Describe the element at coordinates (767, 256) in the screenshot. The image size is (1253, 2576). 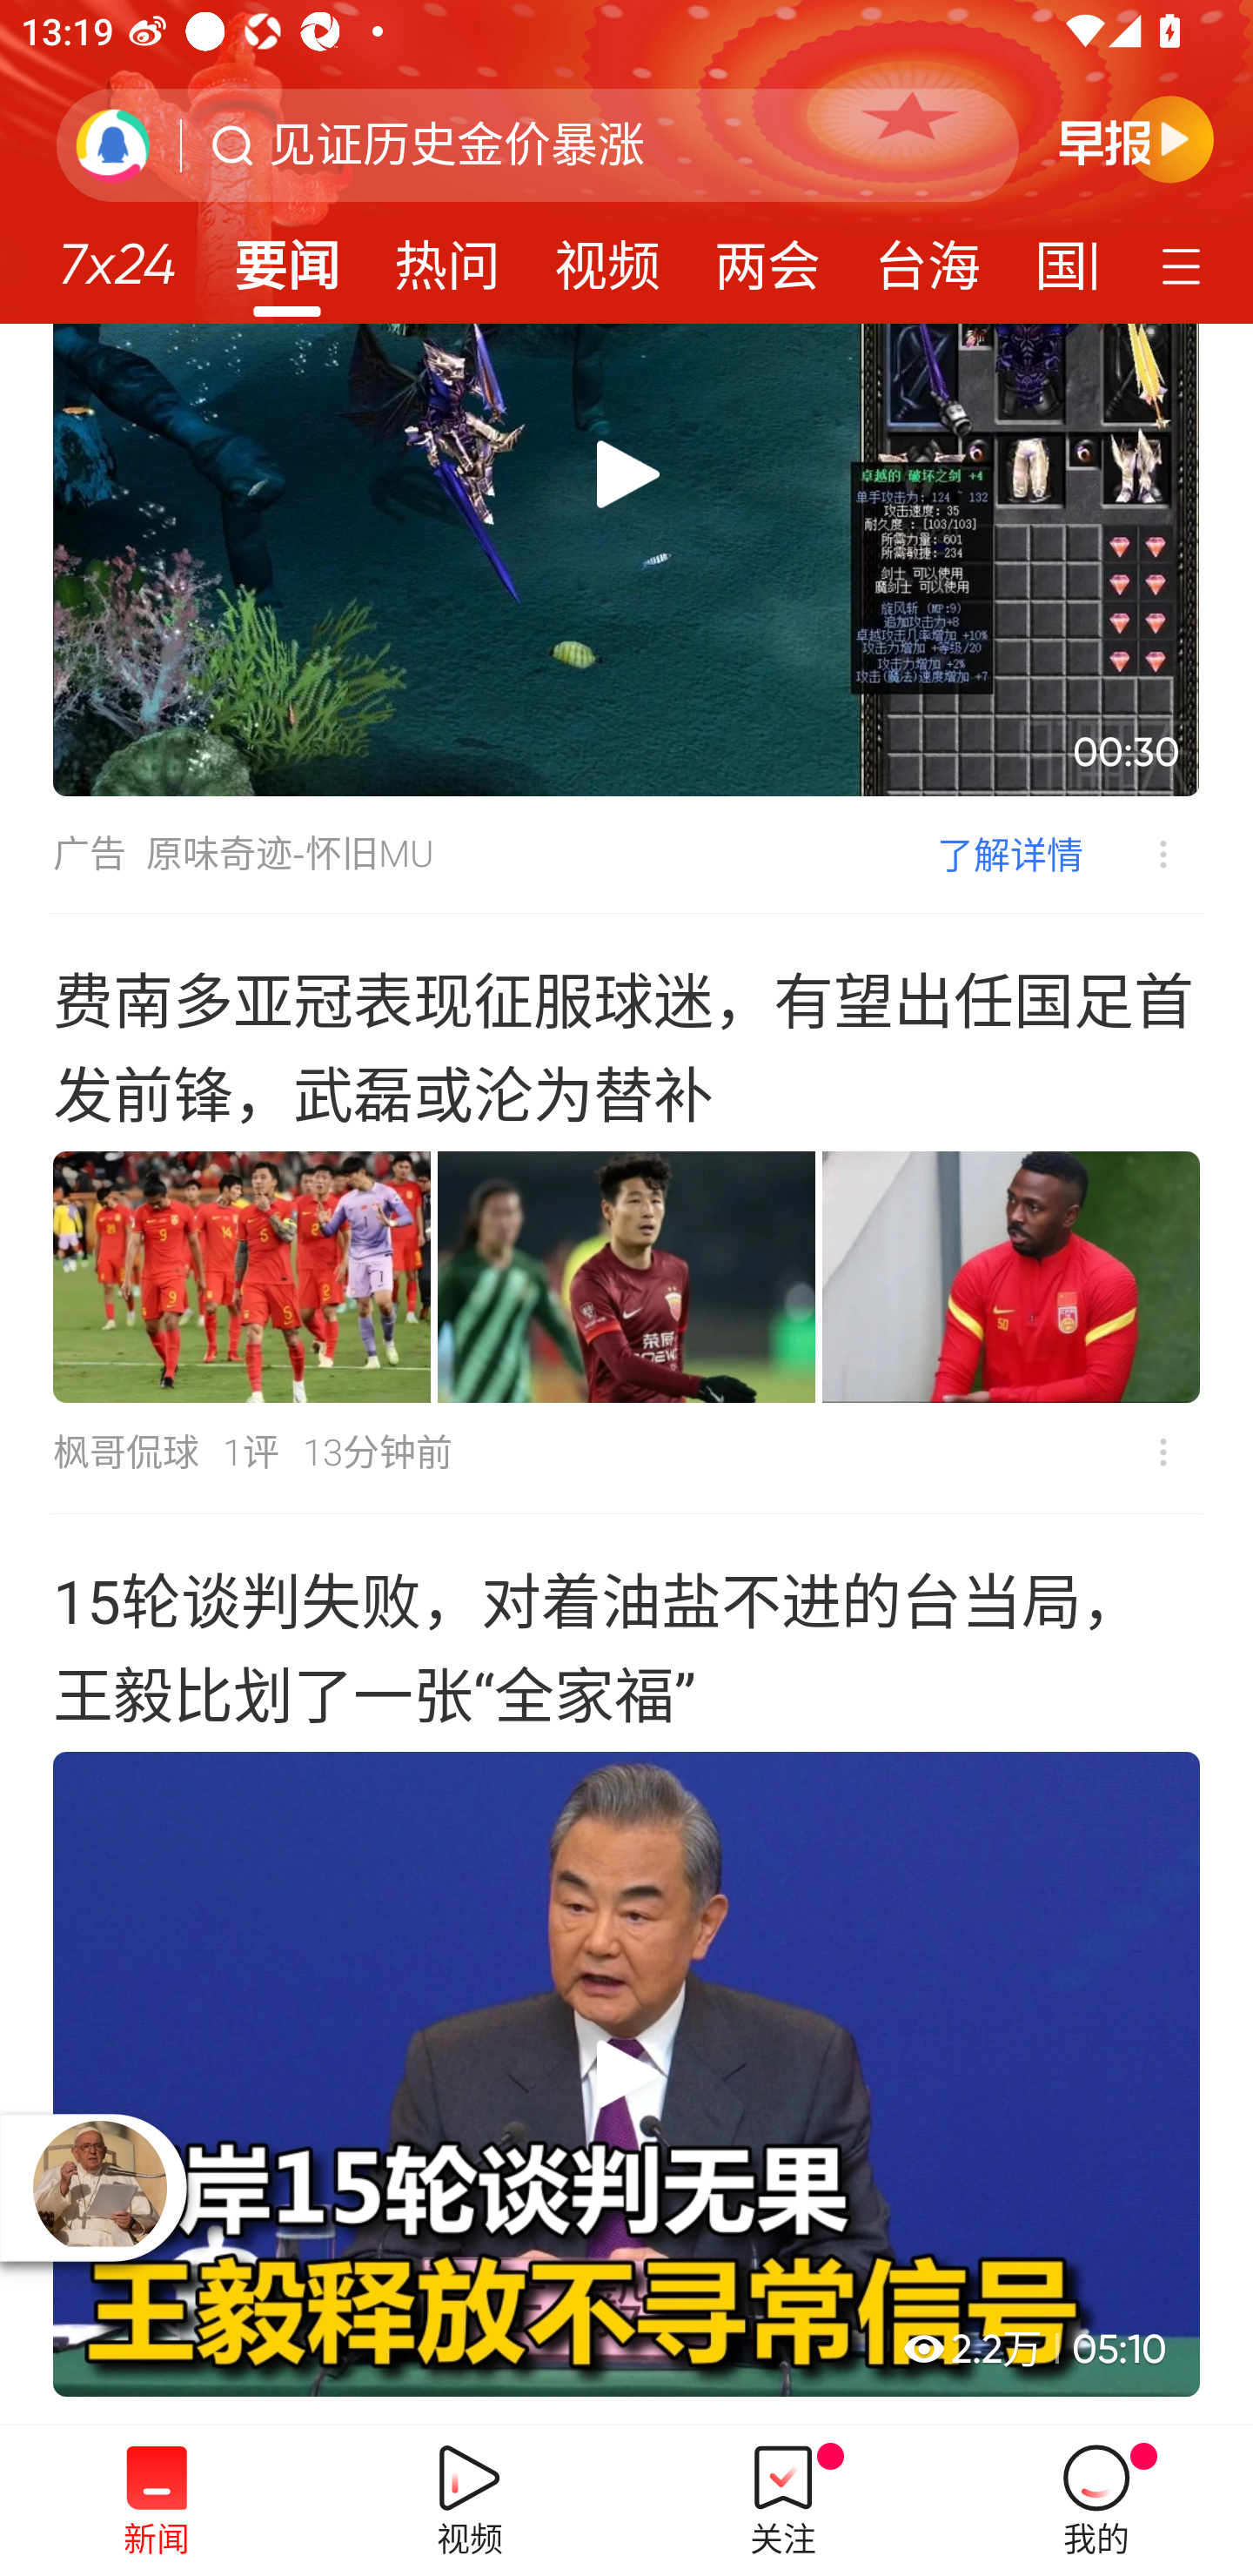
I see `两会` at that location.